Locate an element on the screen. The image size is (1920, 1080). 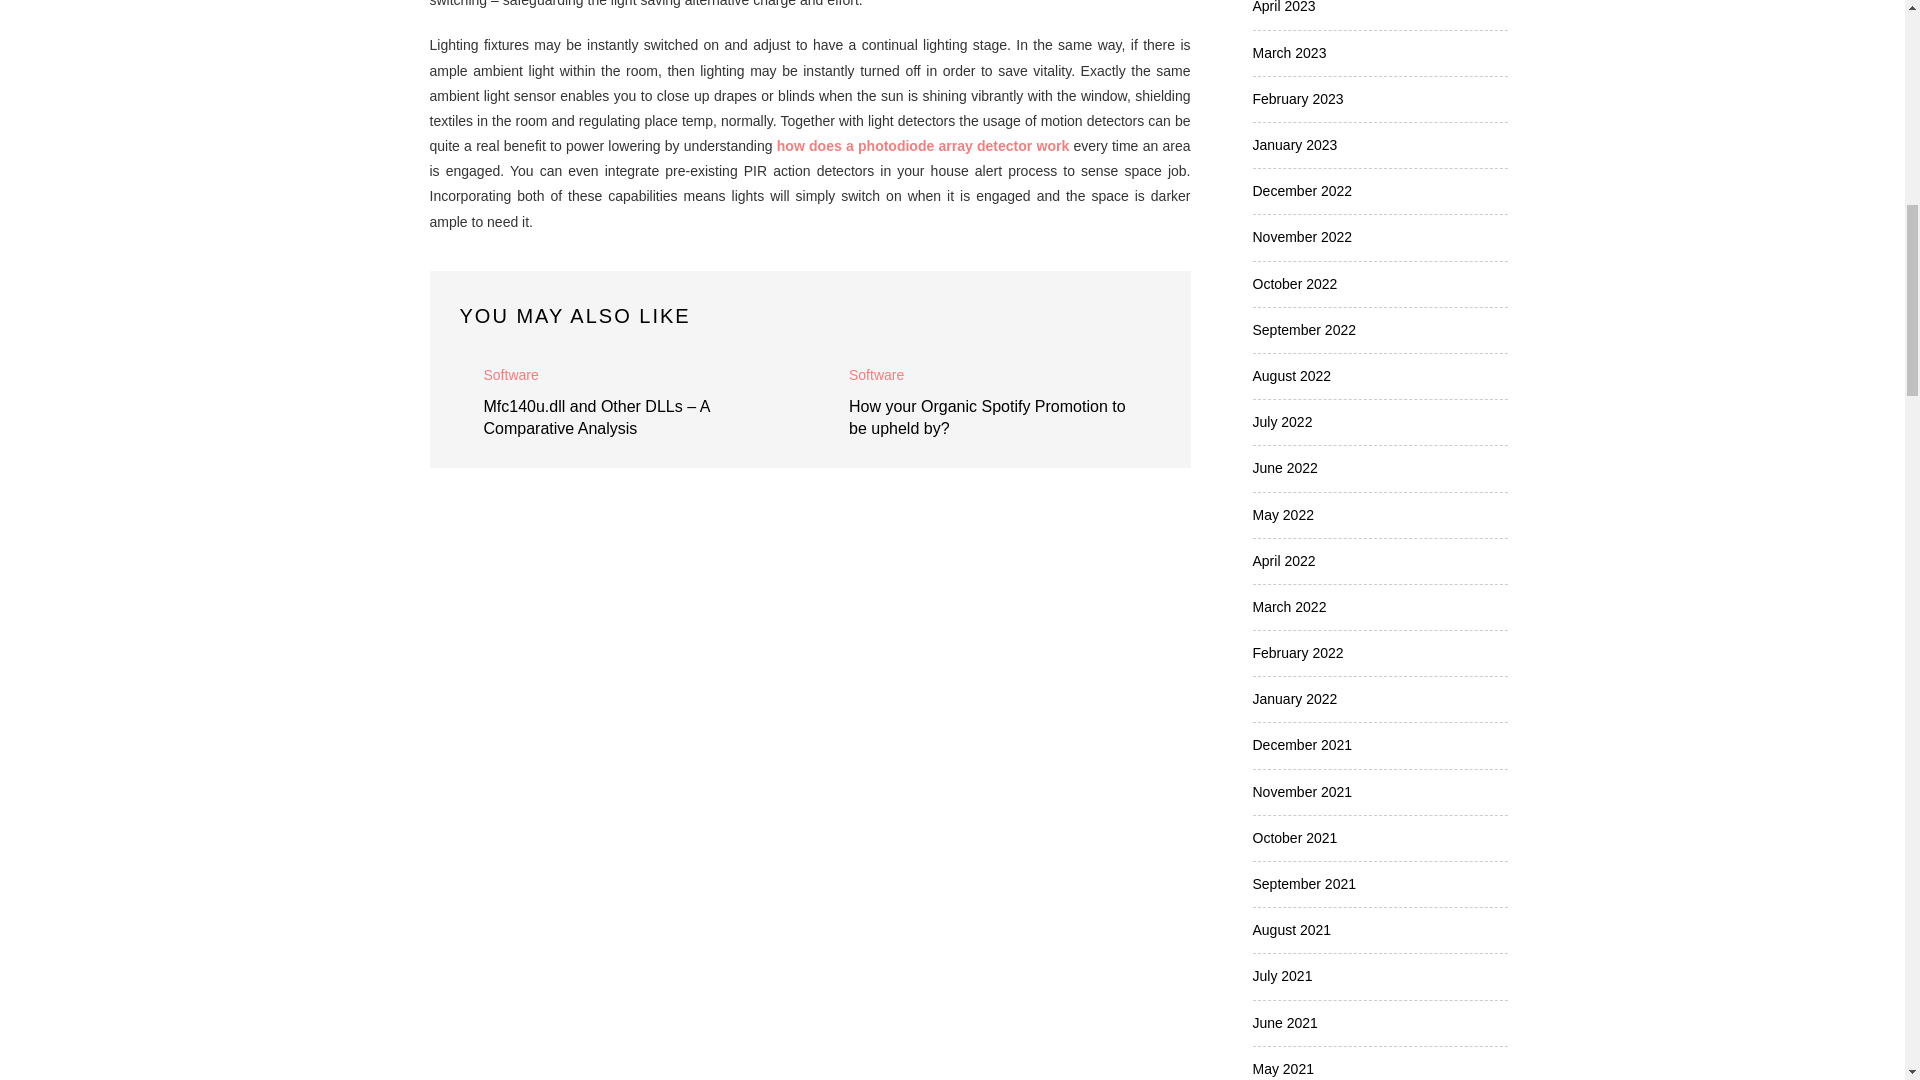
February 2023 is located at coordinates (1296, 98).